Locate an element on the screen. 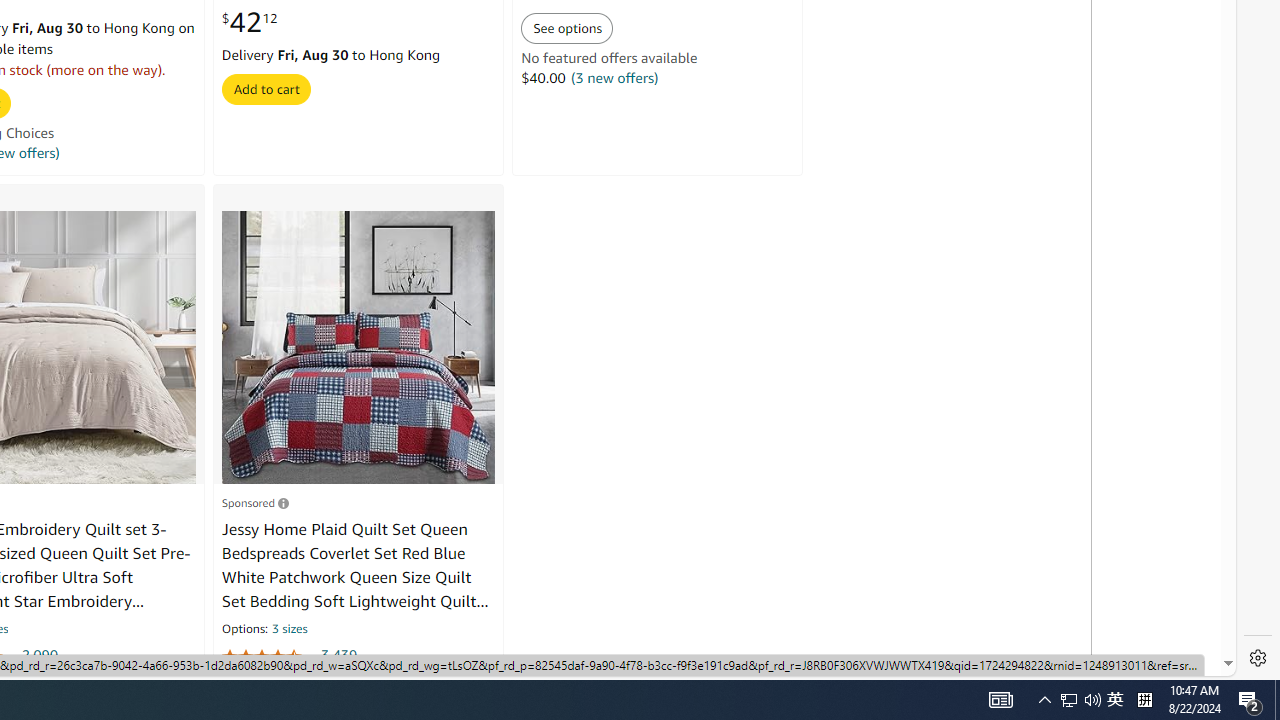 The image size is (1280, 720). 2,090 is located at coordinates (38, 655).